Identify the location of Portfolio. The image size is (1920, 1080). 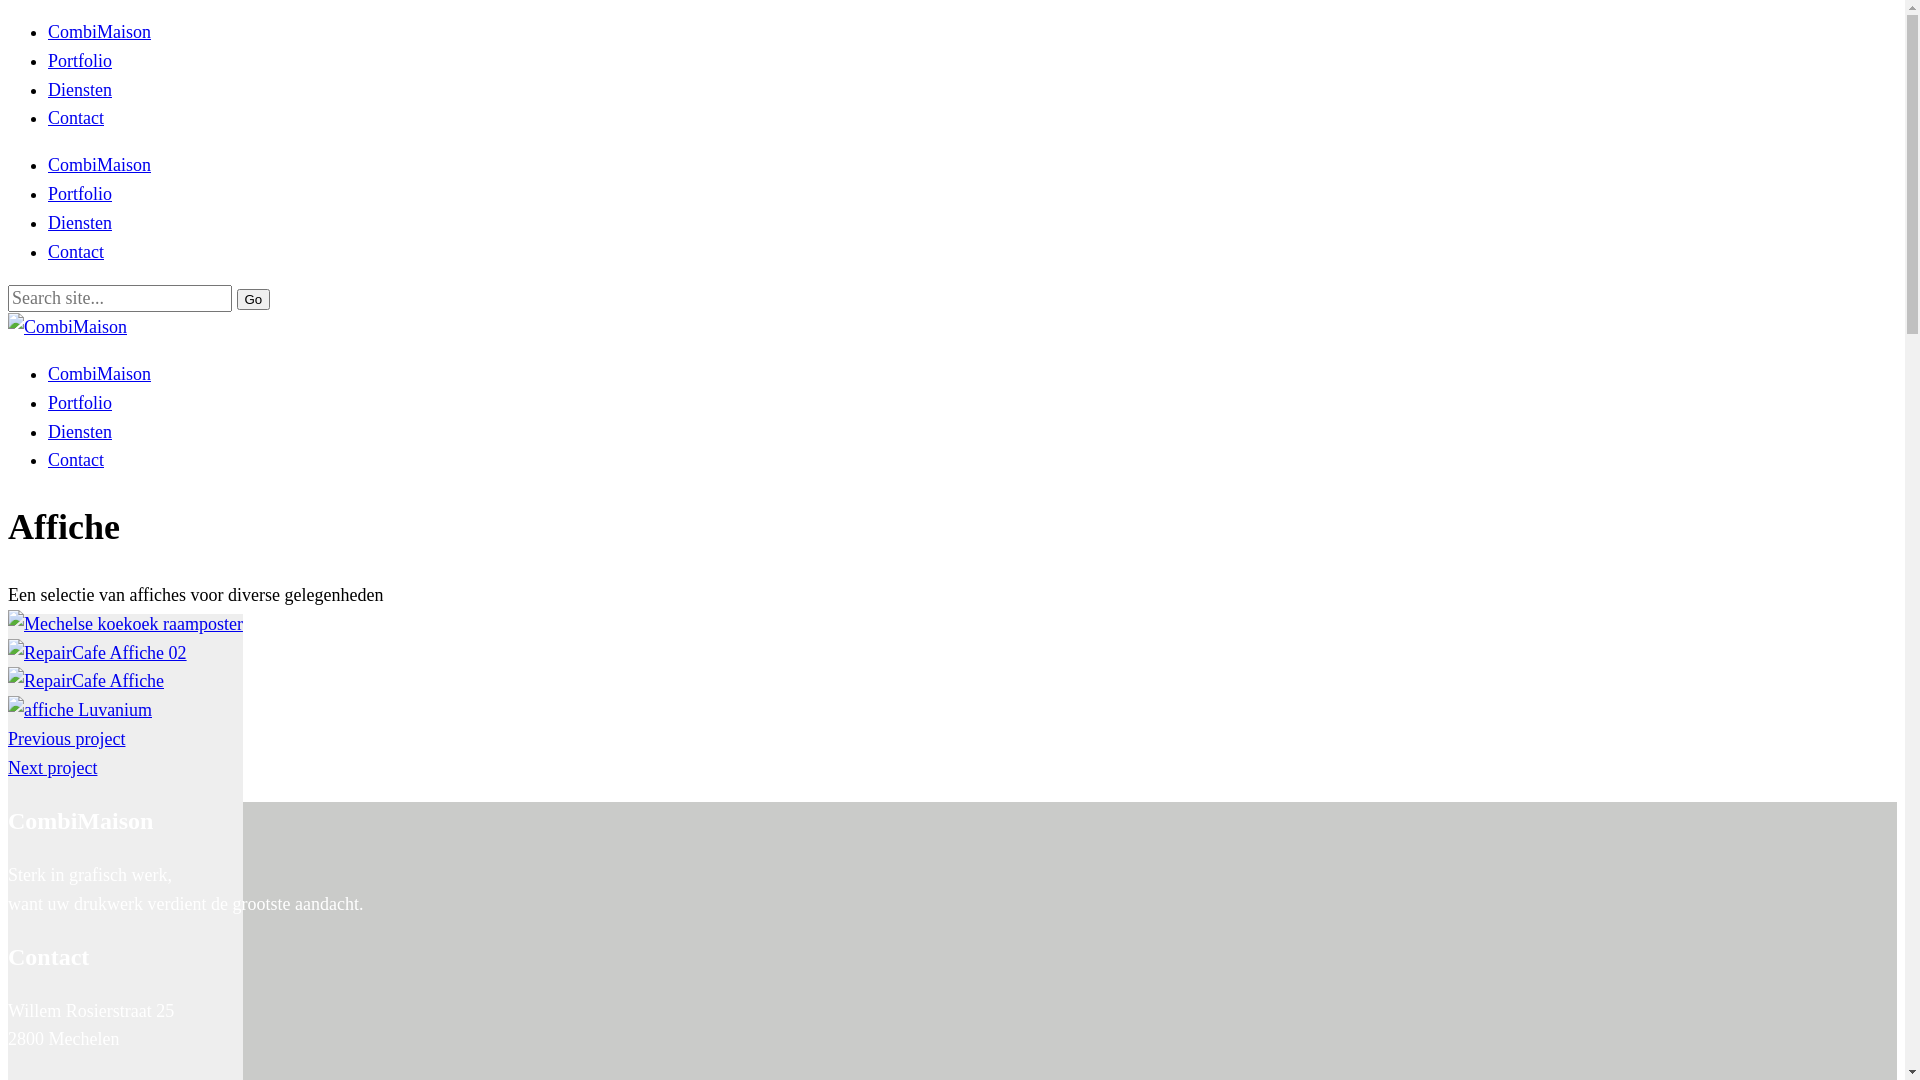
(80, 61).